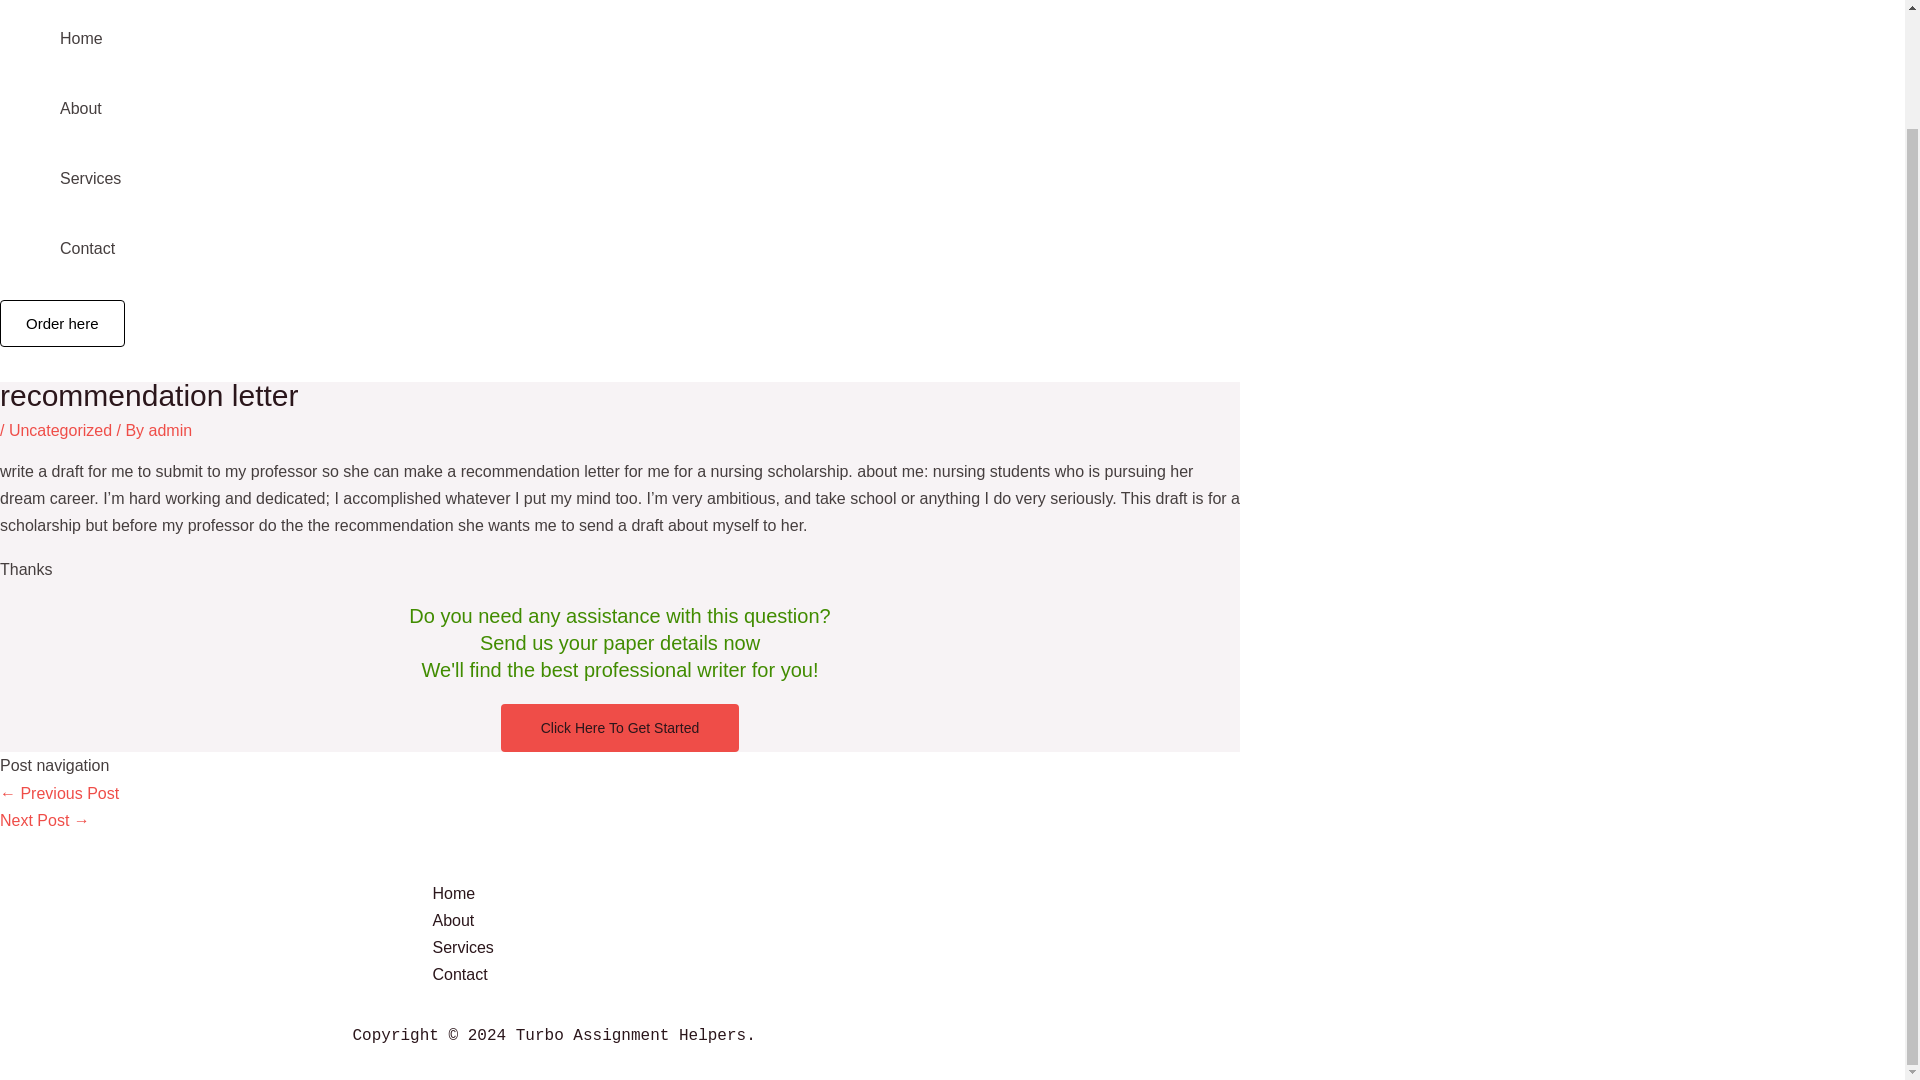 This screenshot has width=1920, height=1080. I want to click on View all posts by admin, so click(171, 430).